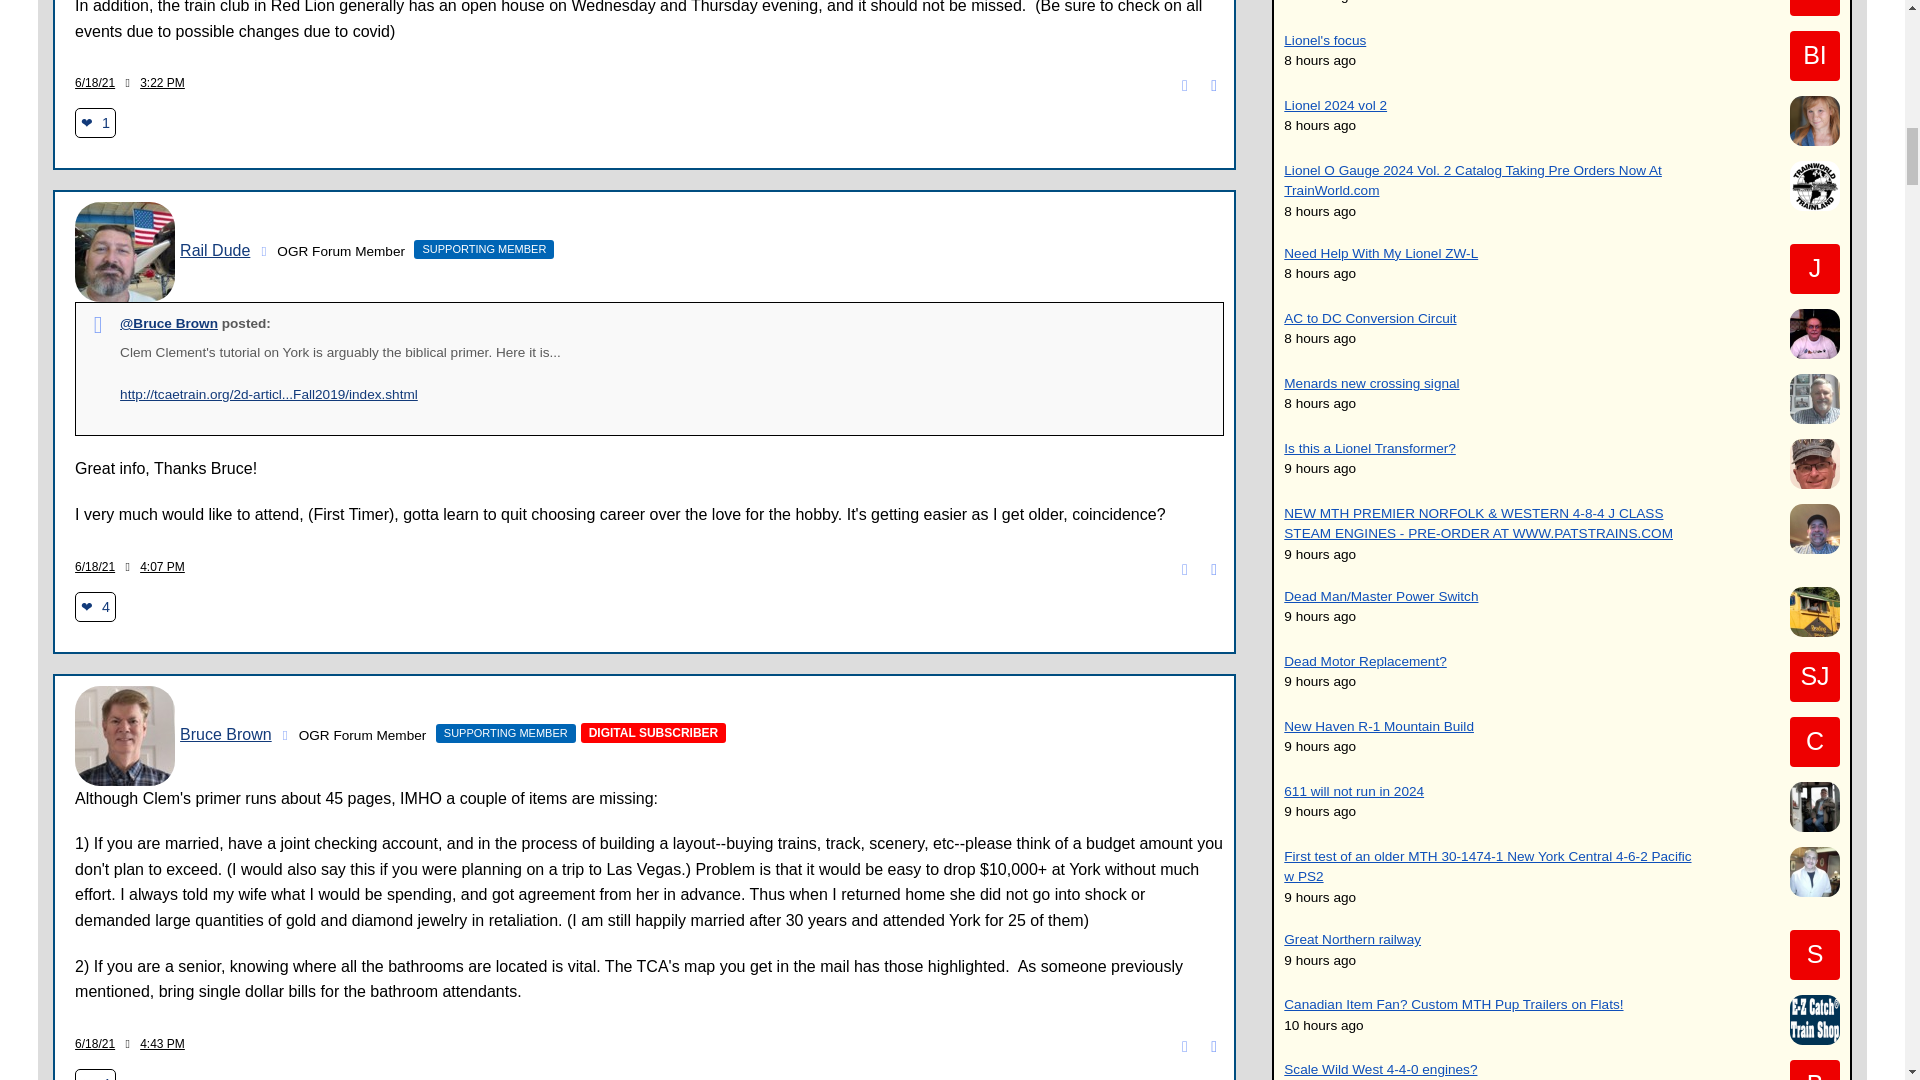 This screenshot has width=1920, height=1080. What do you see at coordinates (1814, 742) in the screenshot?
I see `C` at bounding box center [1814, 742].